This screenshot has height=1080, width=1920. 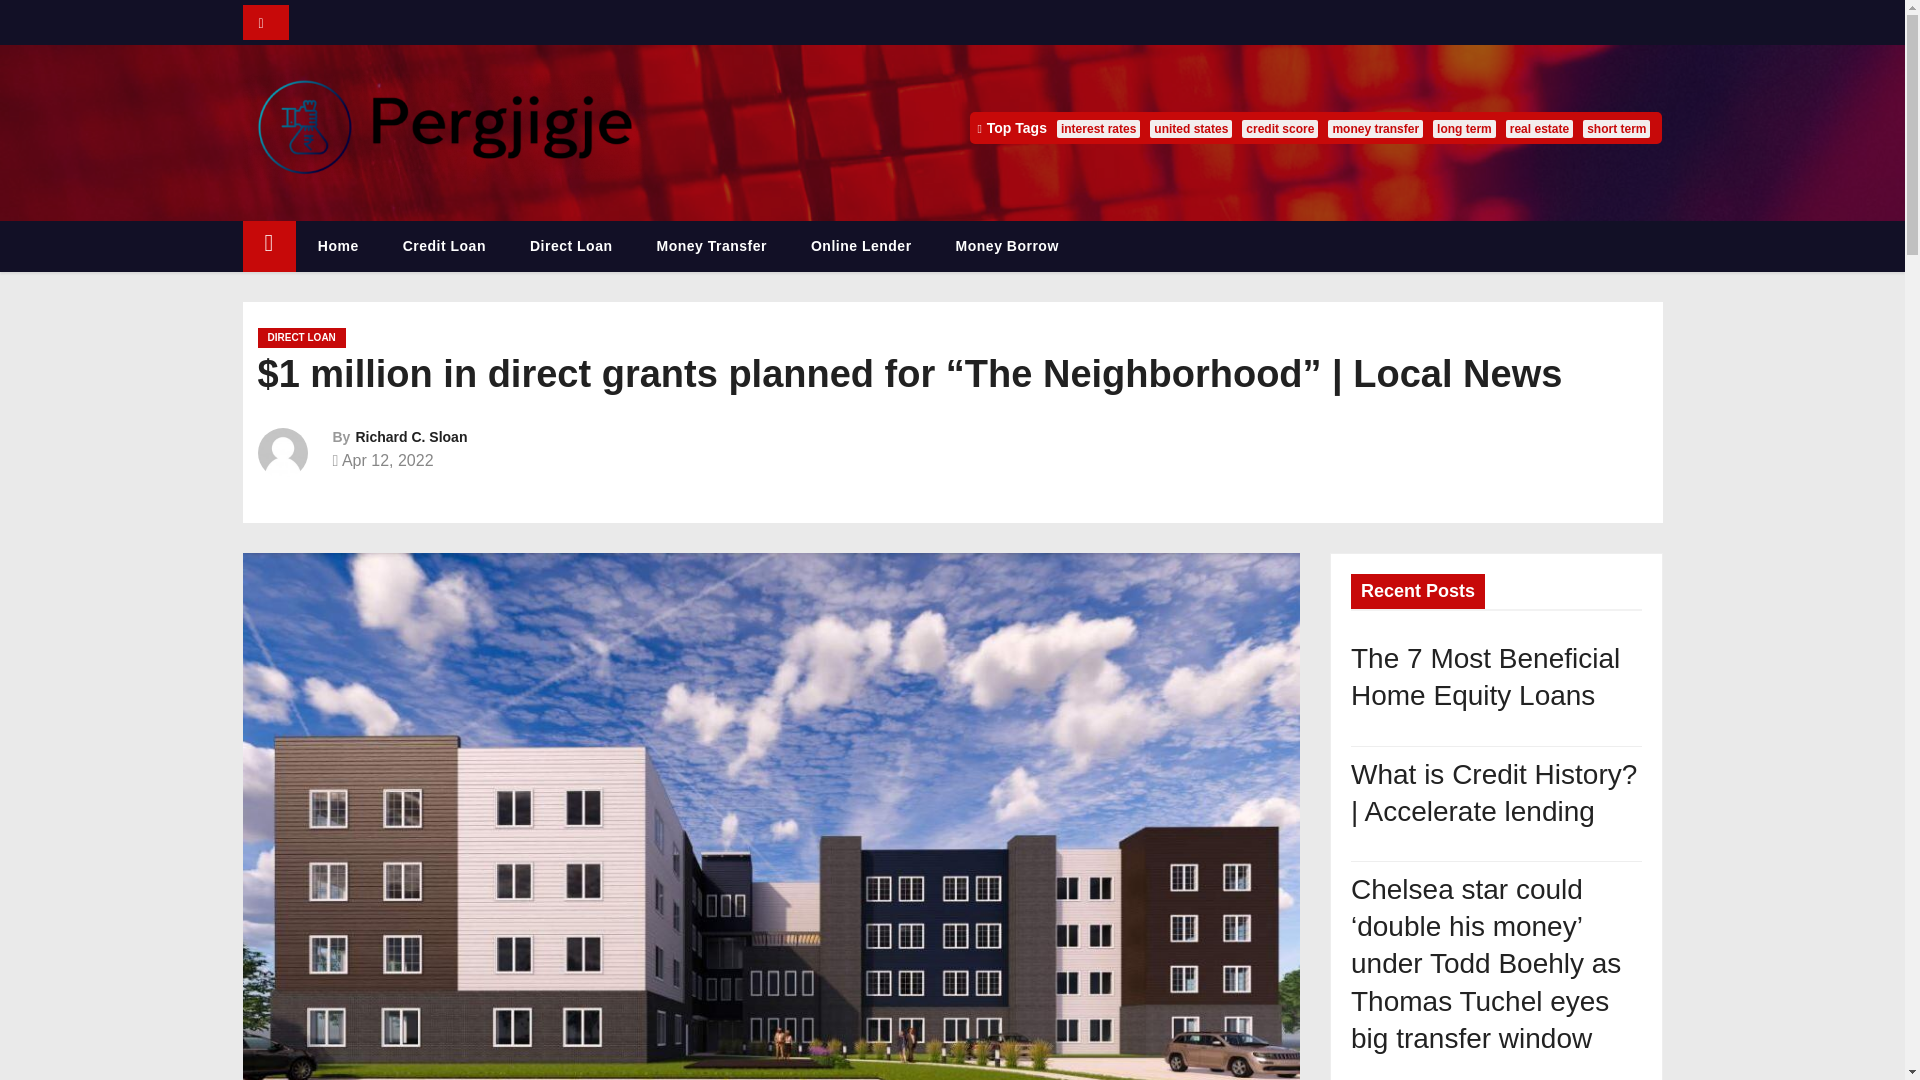 I want to click on Direct Loan, so click(x=572, y=246).